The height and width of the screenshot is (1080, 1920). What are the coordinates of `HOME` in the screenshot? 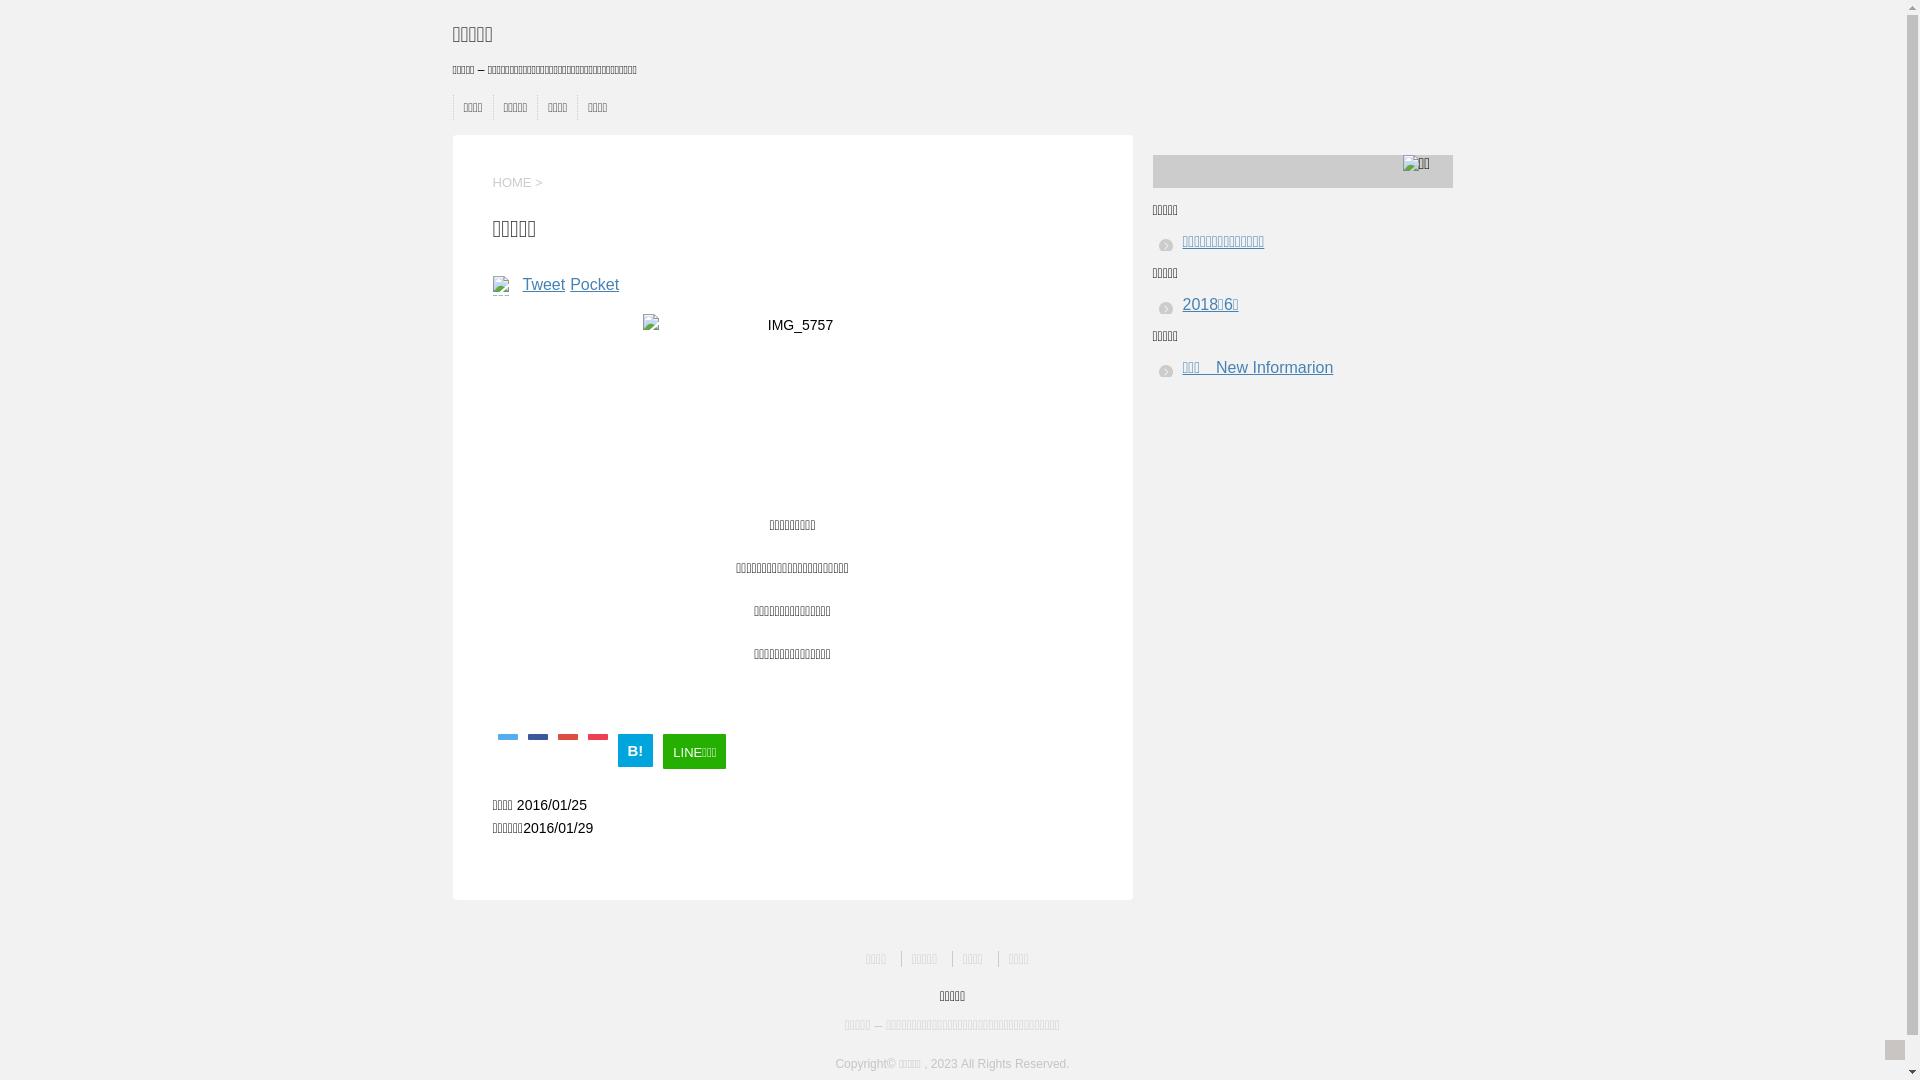 It's located at (511, 182).